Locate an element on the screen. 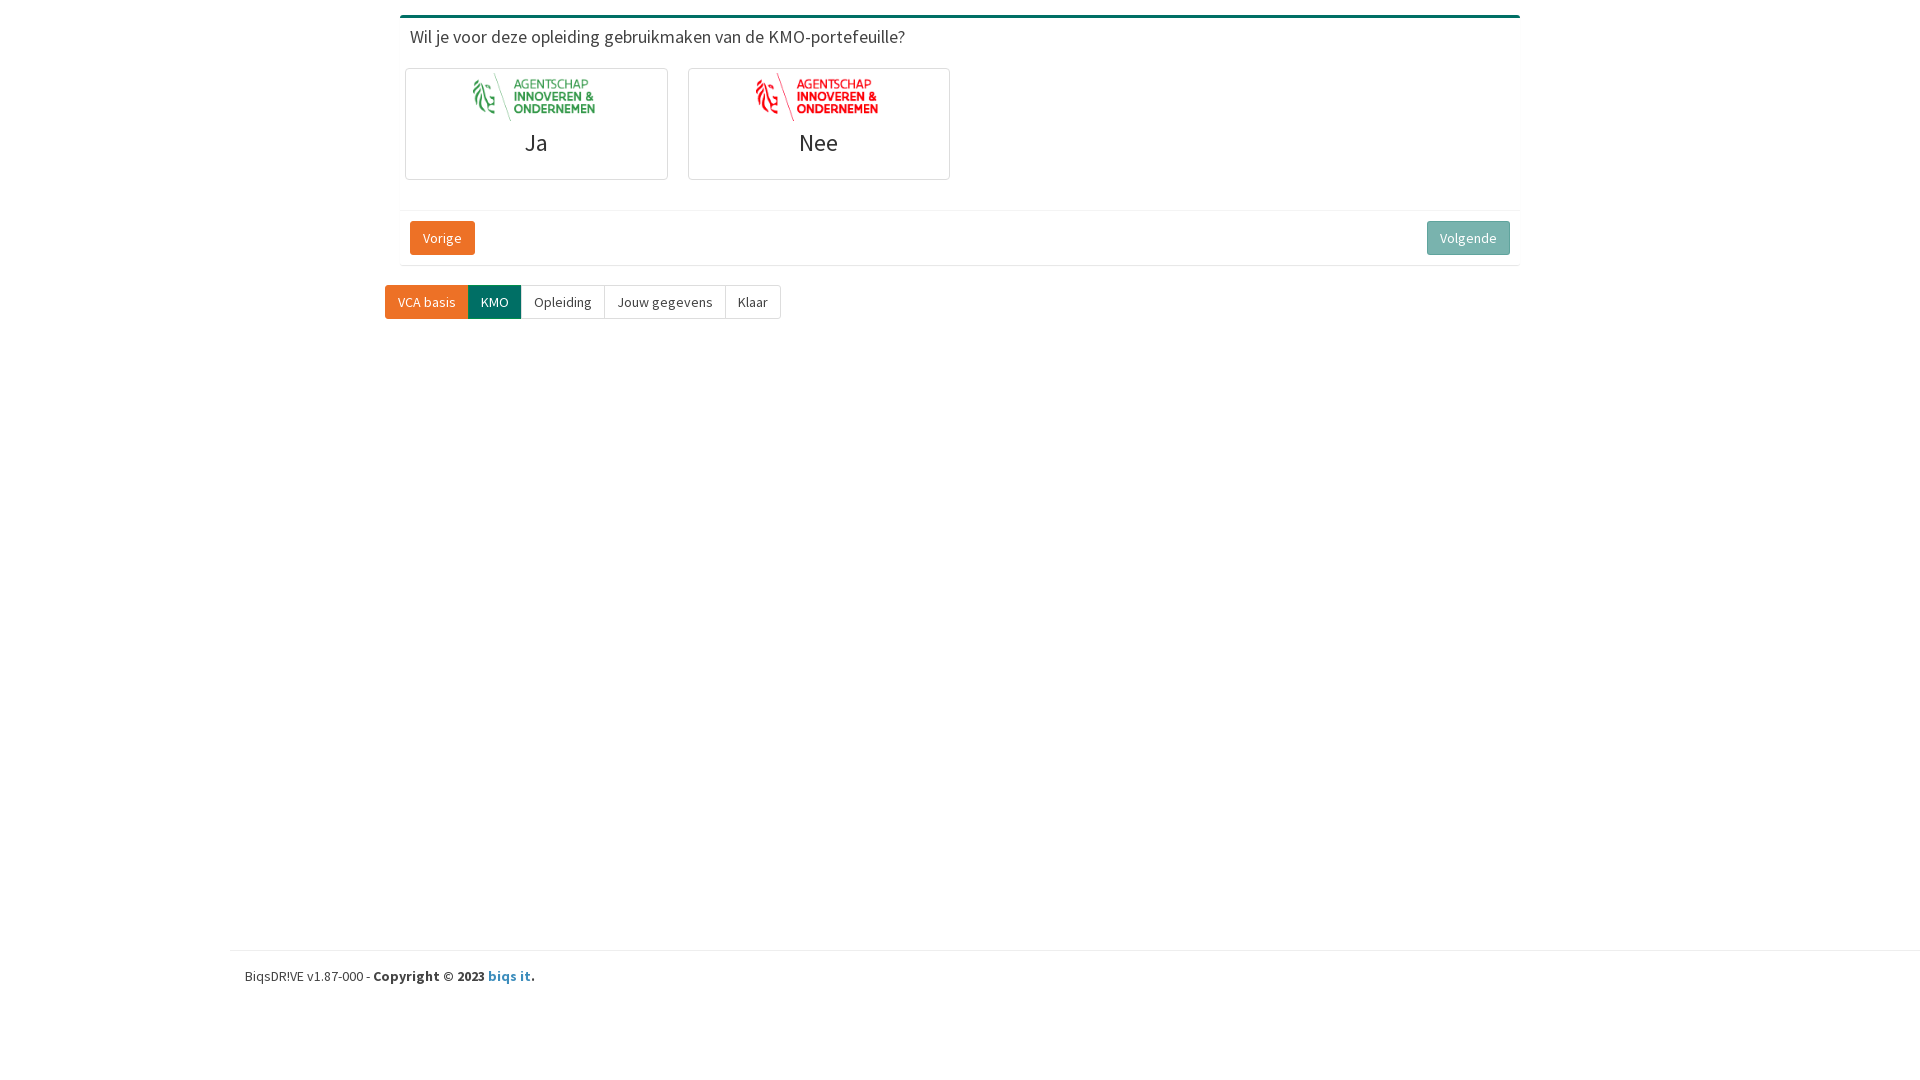 This screenshot has height=1080, width=1920. Klaar is located at coordinates (753, 302).